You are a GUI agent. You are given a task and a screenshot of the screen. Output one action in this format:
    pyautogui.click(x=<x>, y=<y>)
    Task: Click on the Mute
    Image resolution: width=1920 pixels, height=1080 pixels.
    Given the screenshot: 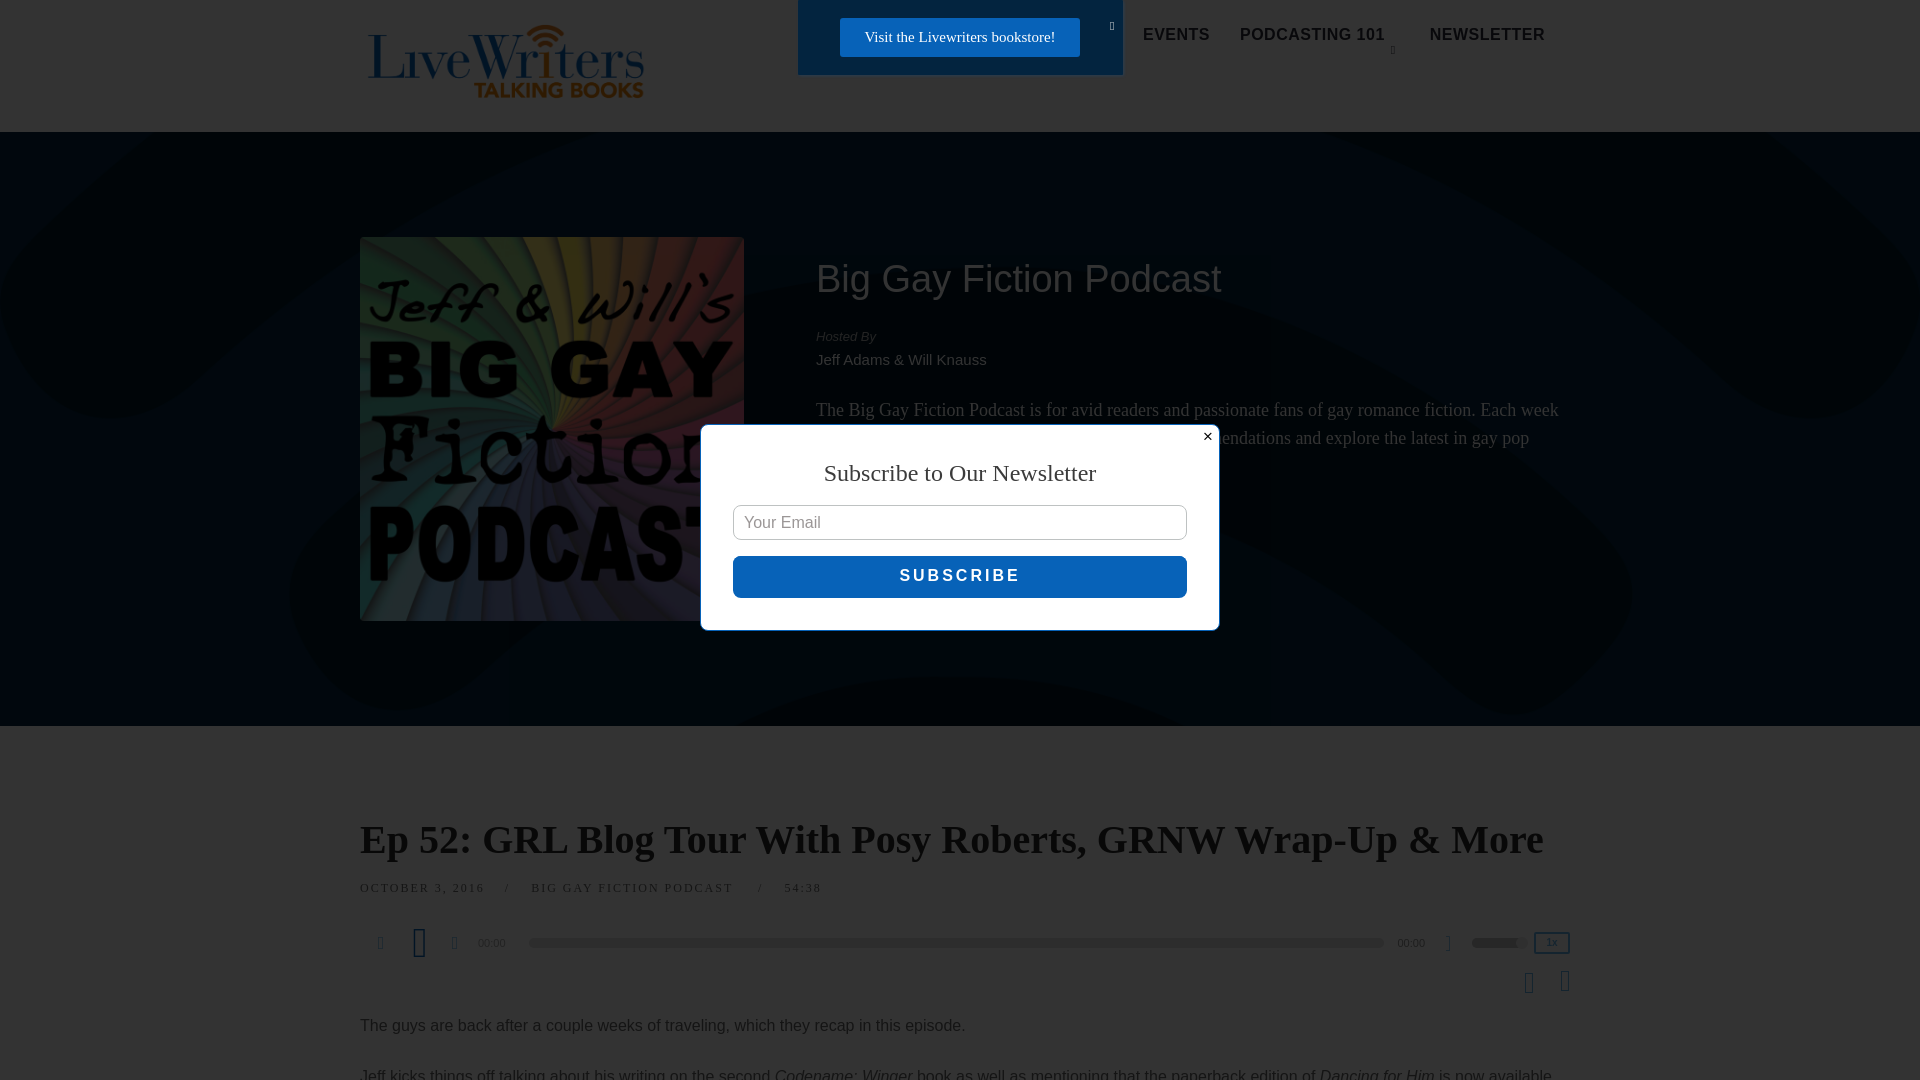 What is the action you would take?
    pyautogui.click(x=1456, y=946)
    